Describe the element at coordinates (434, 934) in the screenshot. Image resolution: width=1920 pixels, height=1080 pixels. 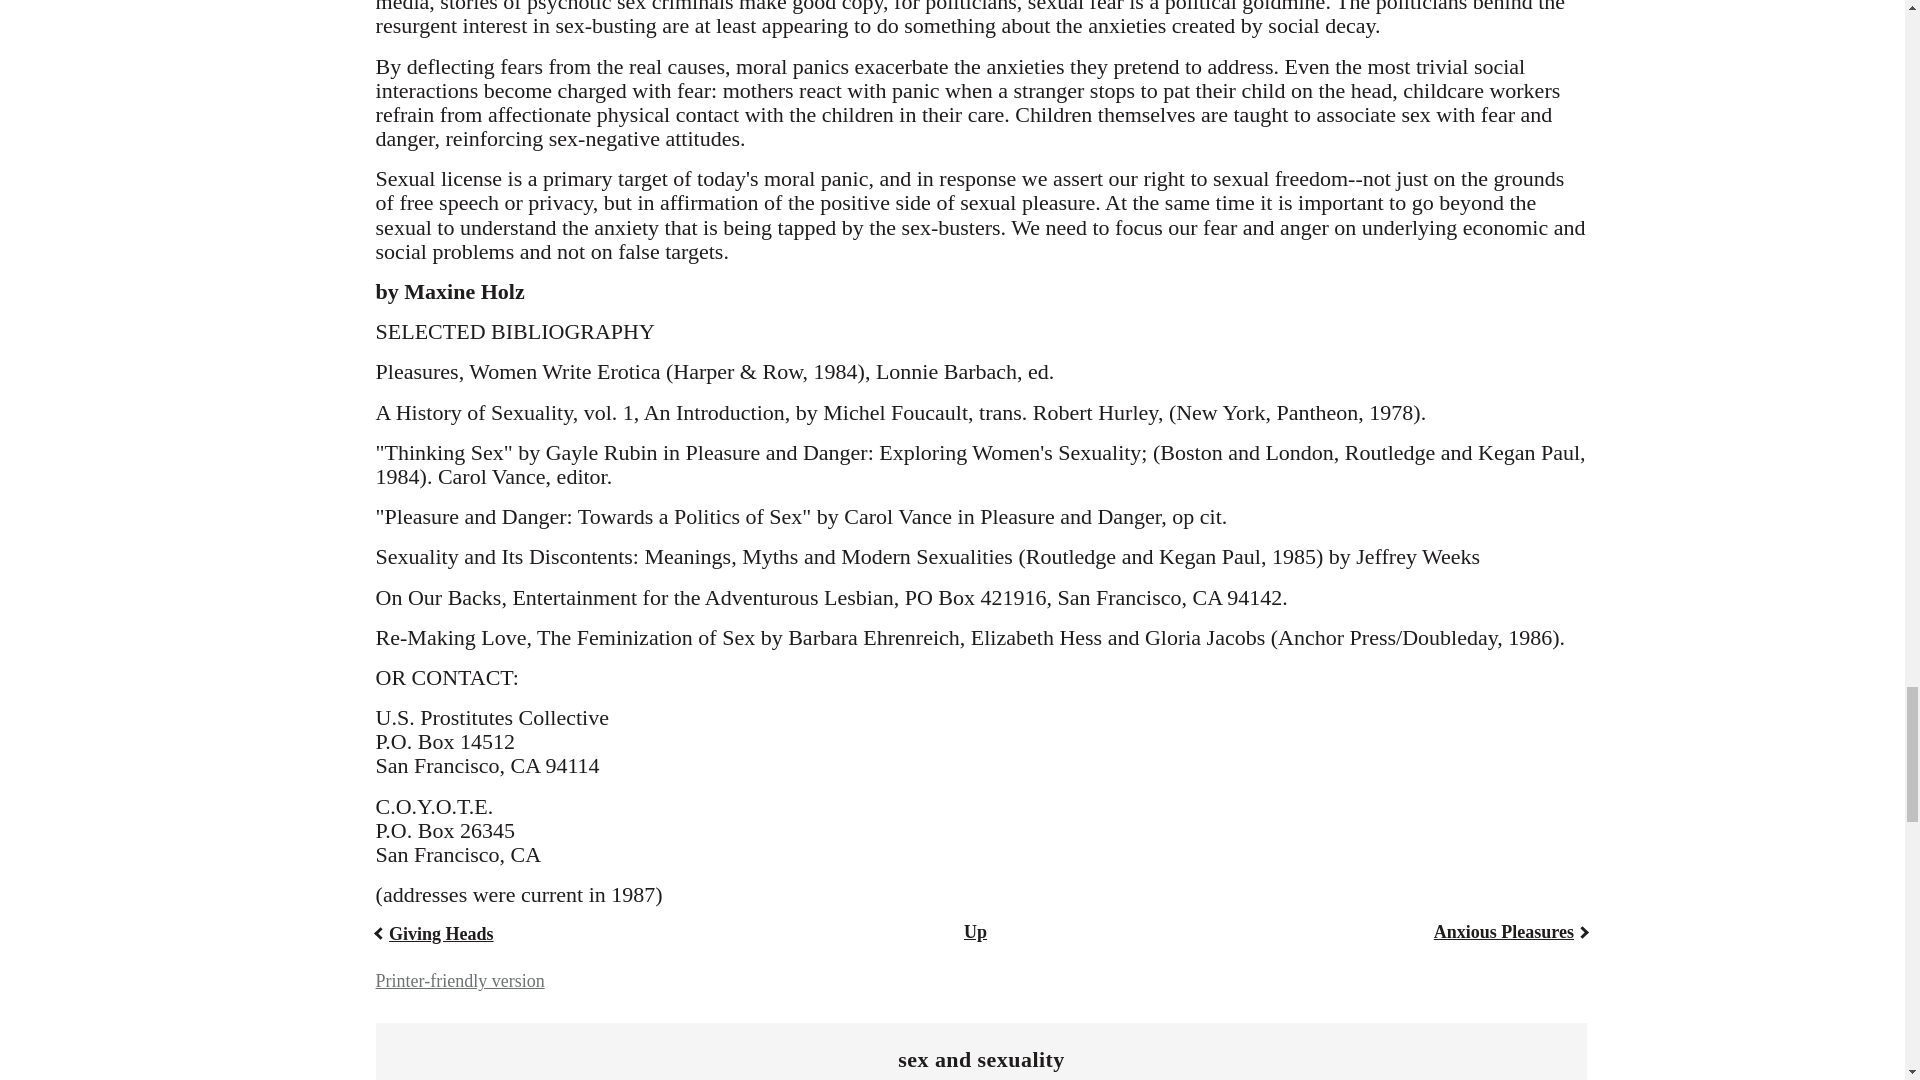
I see `Go to previous page` at that location.